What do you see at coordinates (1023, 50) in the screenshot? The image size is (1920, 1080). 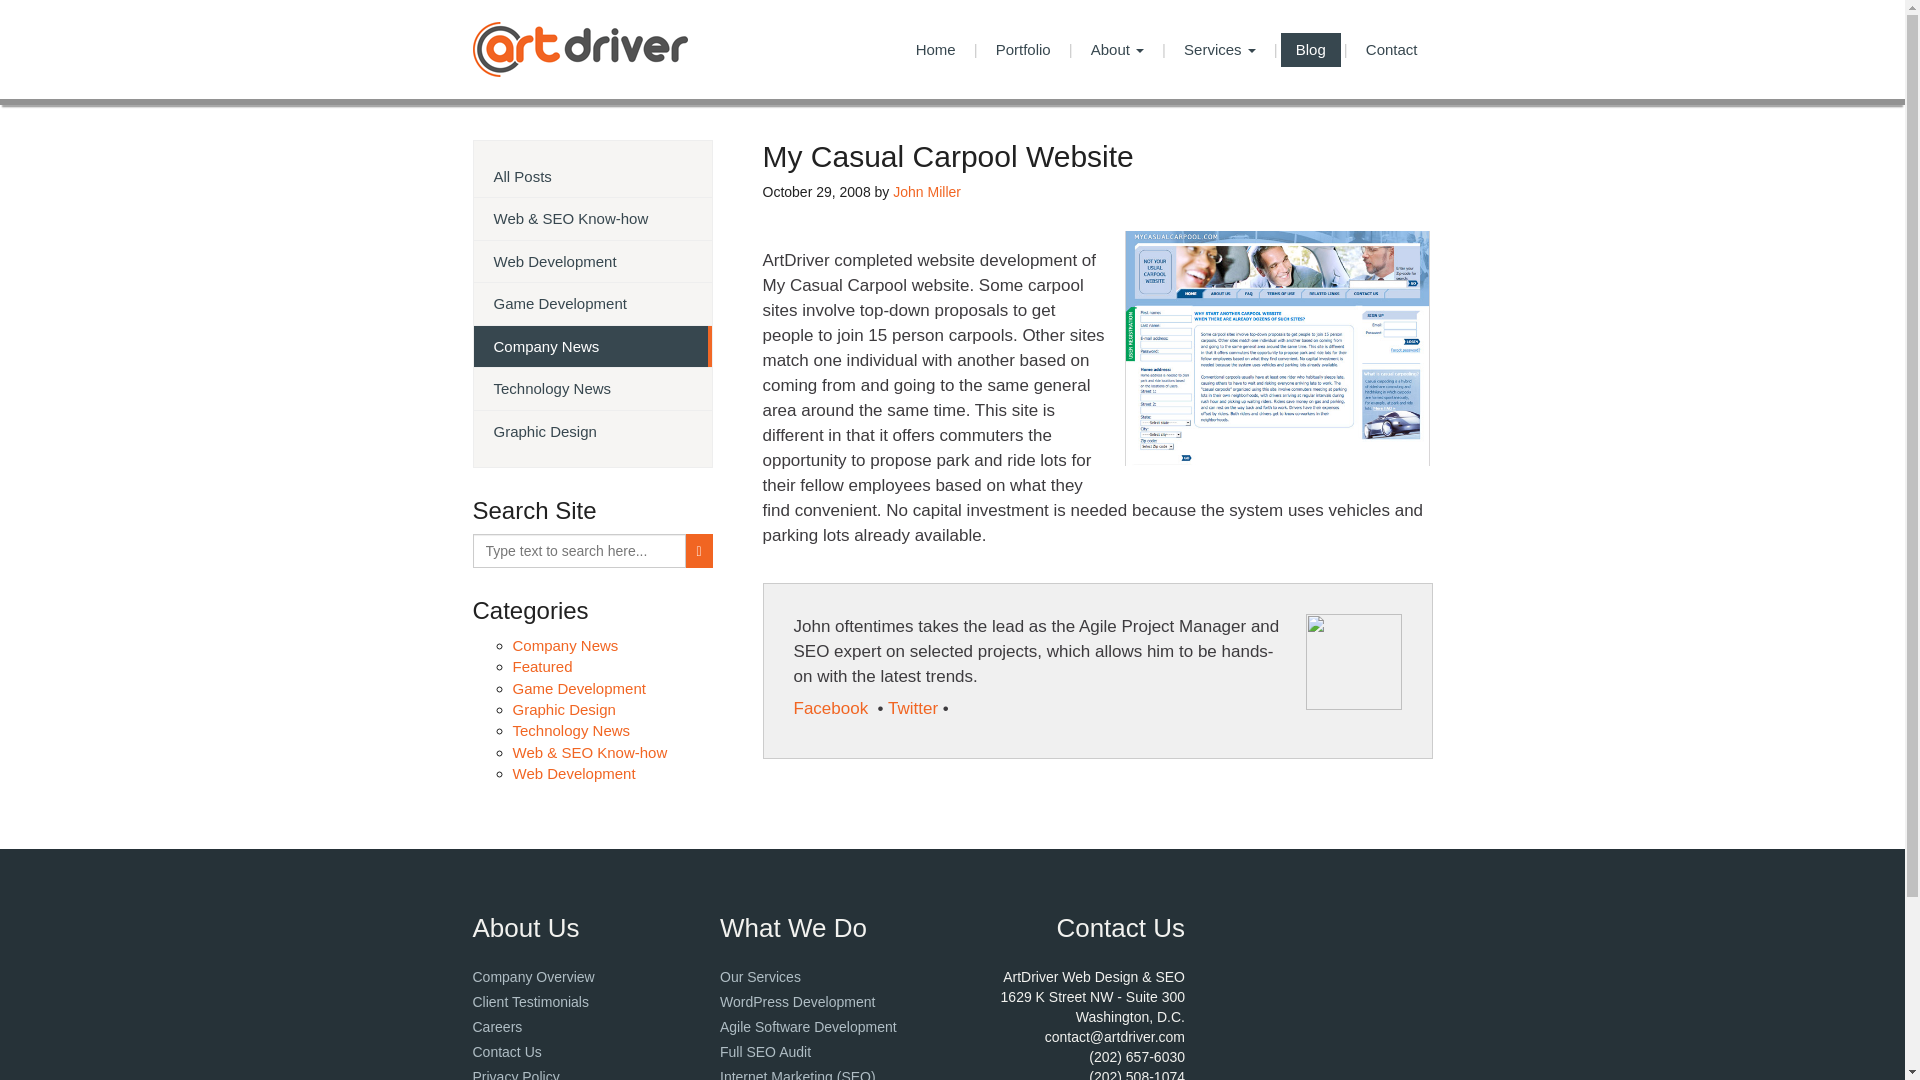 I see `Our Portfolio` at bounding box center [1023, 50].